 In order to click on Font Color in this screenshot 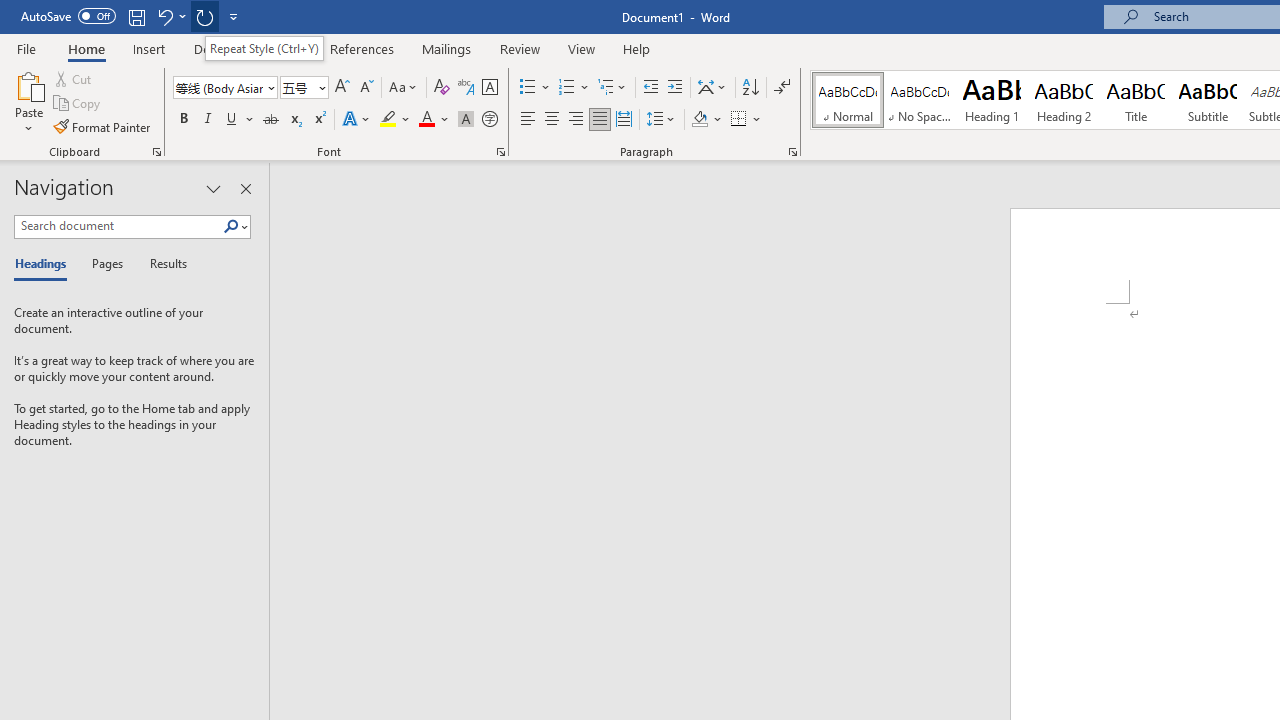, I will do `click(434, 120)`.